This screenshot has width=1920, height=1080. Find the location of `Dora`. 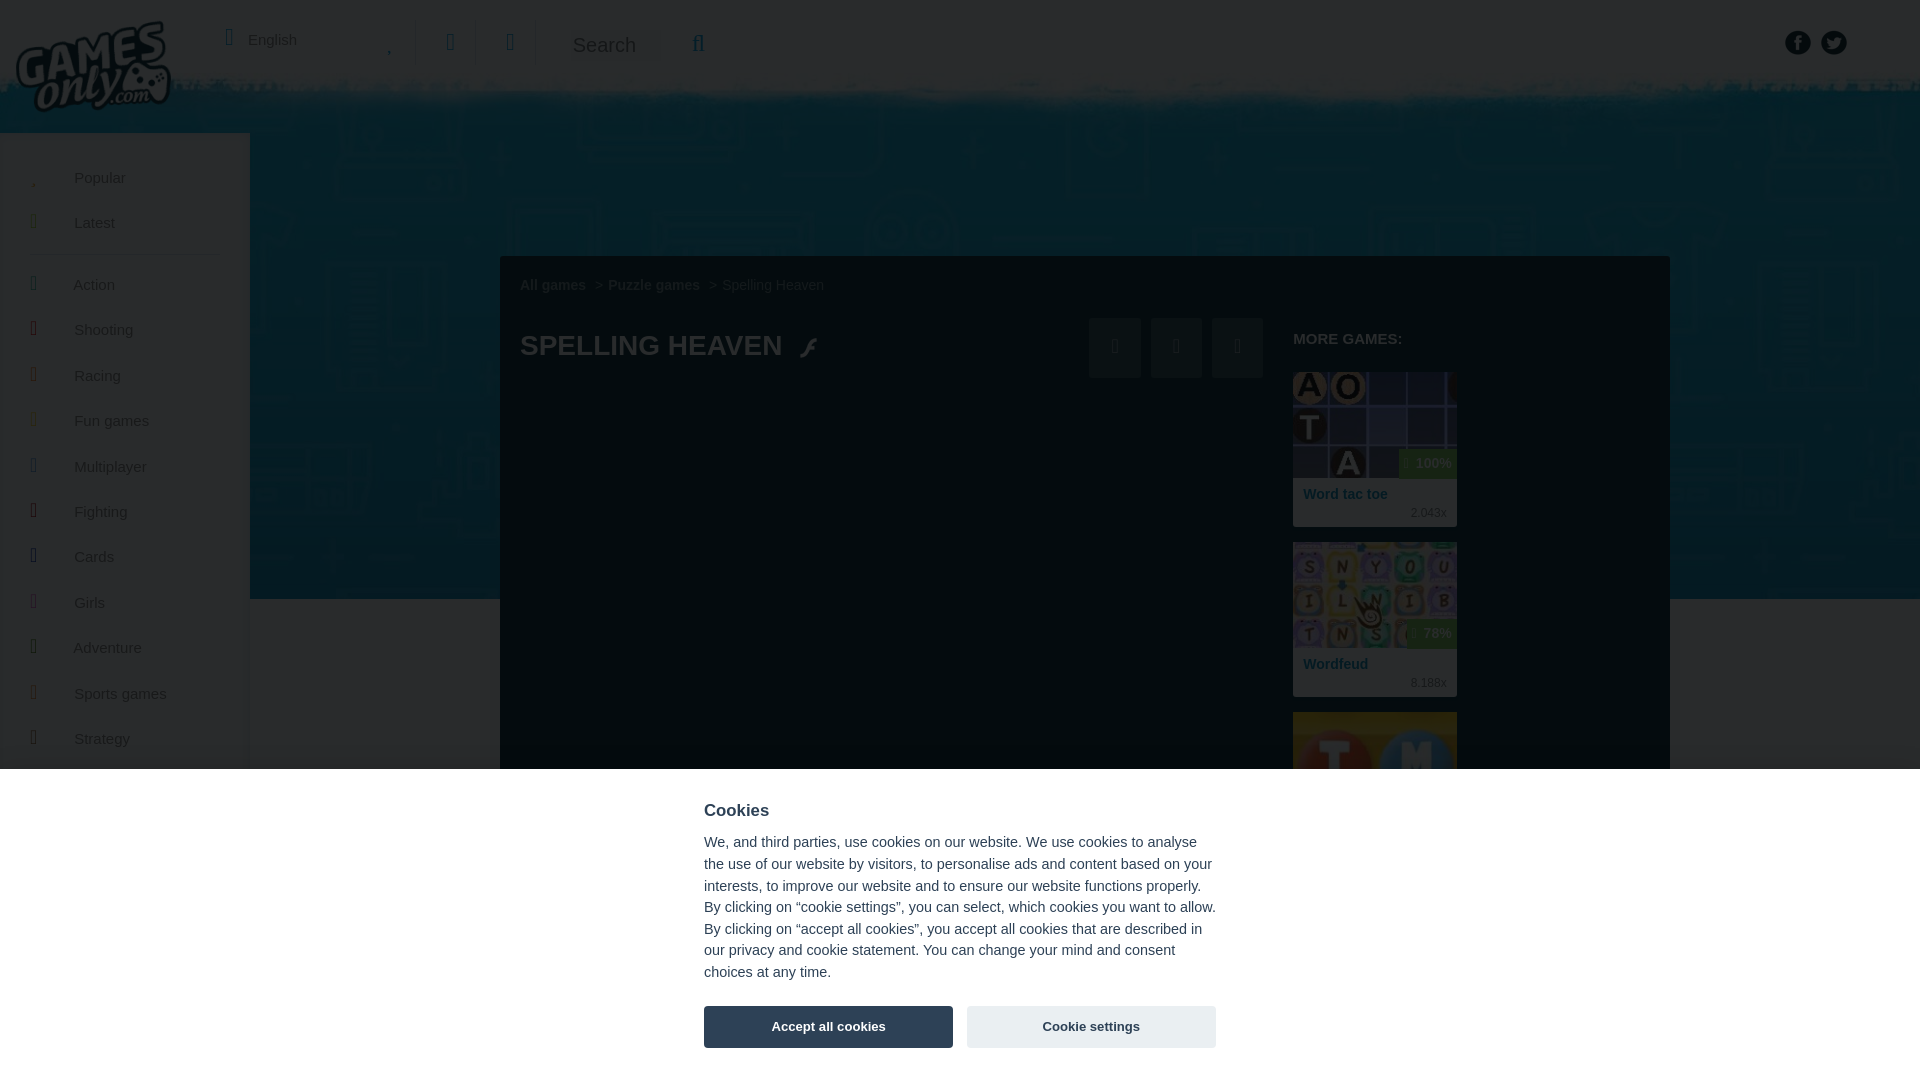

Dora is located at coordinates (54, 1076).